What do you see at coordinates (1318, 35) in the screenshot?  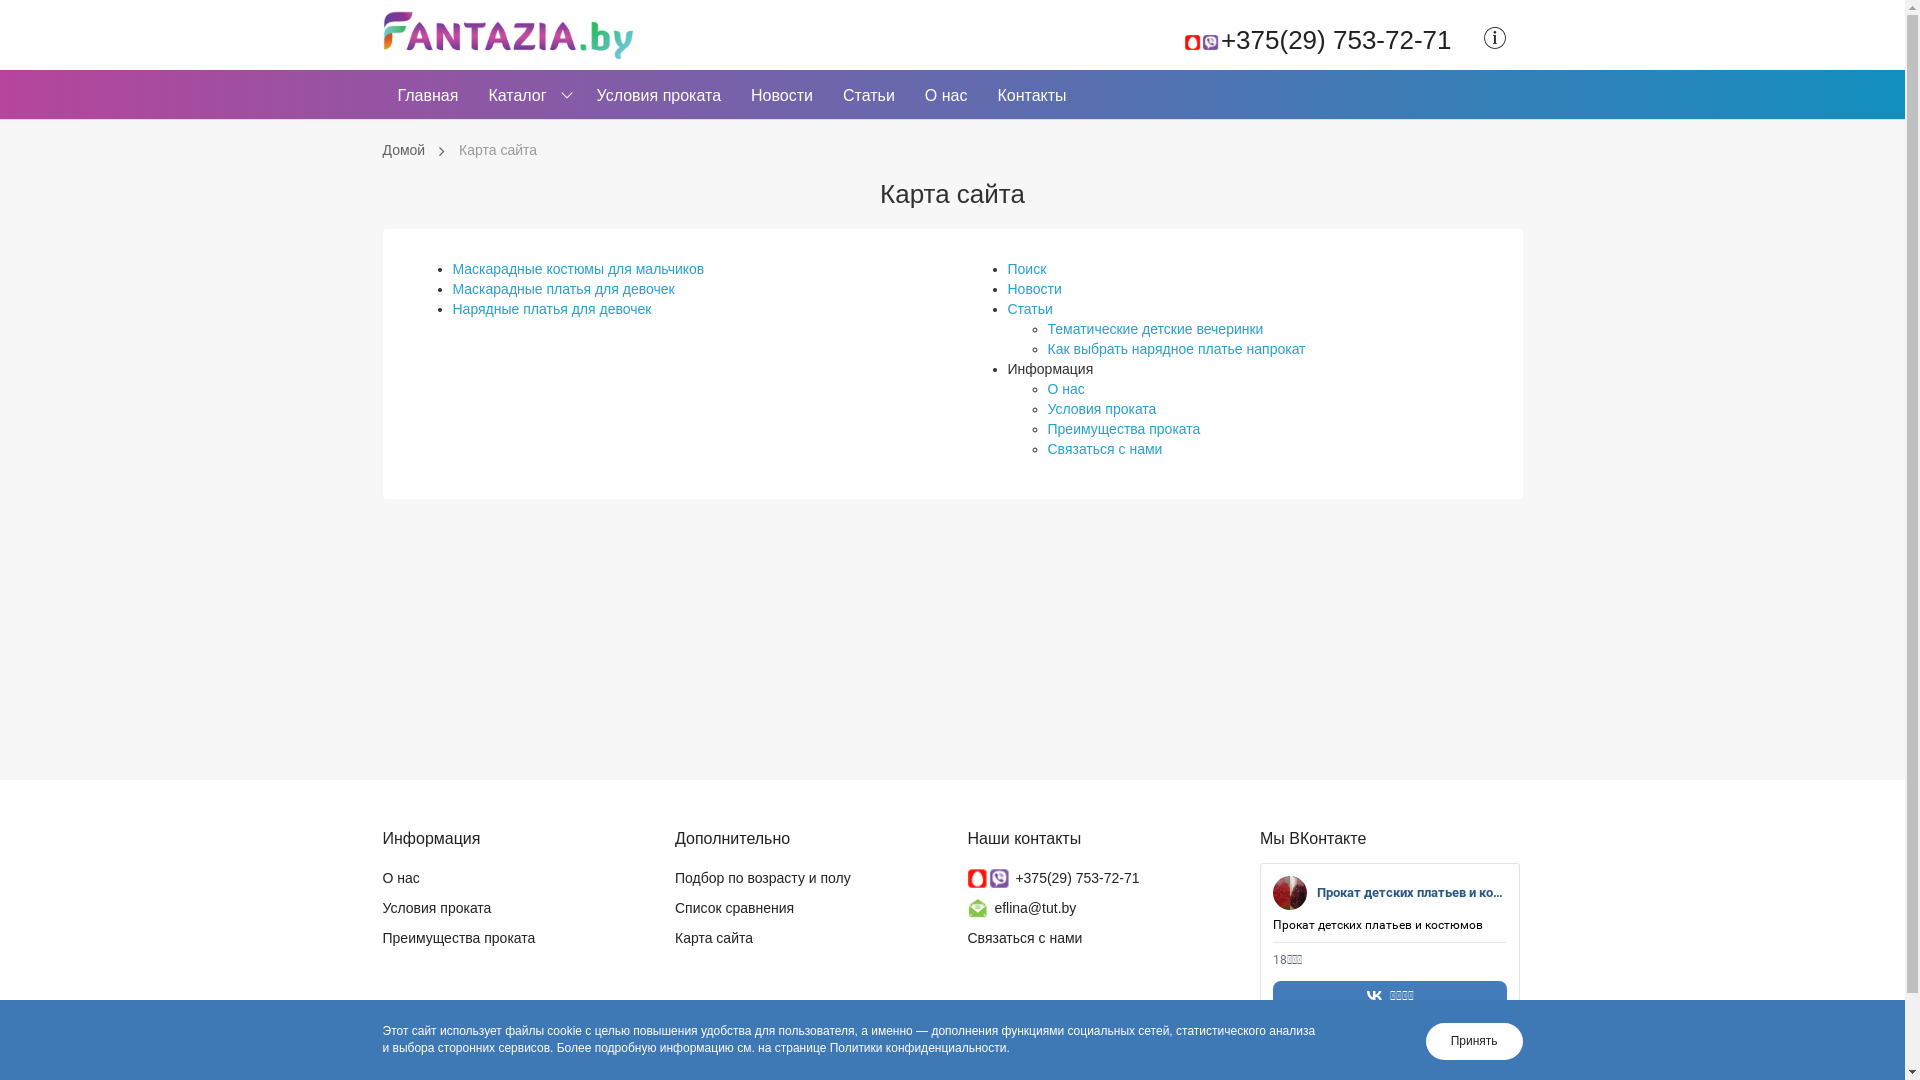 I see `+375(29) 753-72-71` at bounding box center [1318, 35].